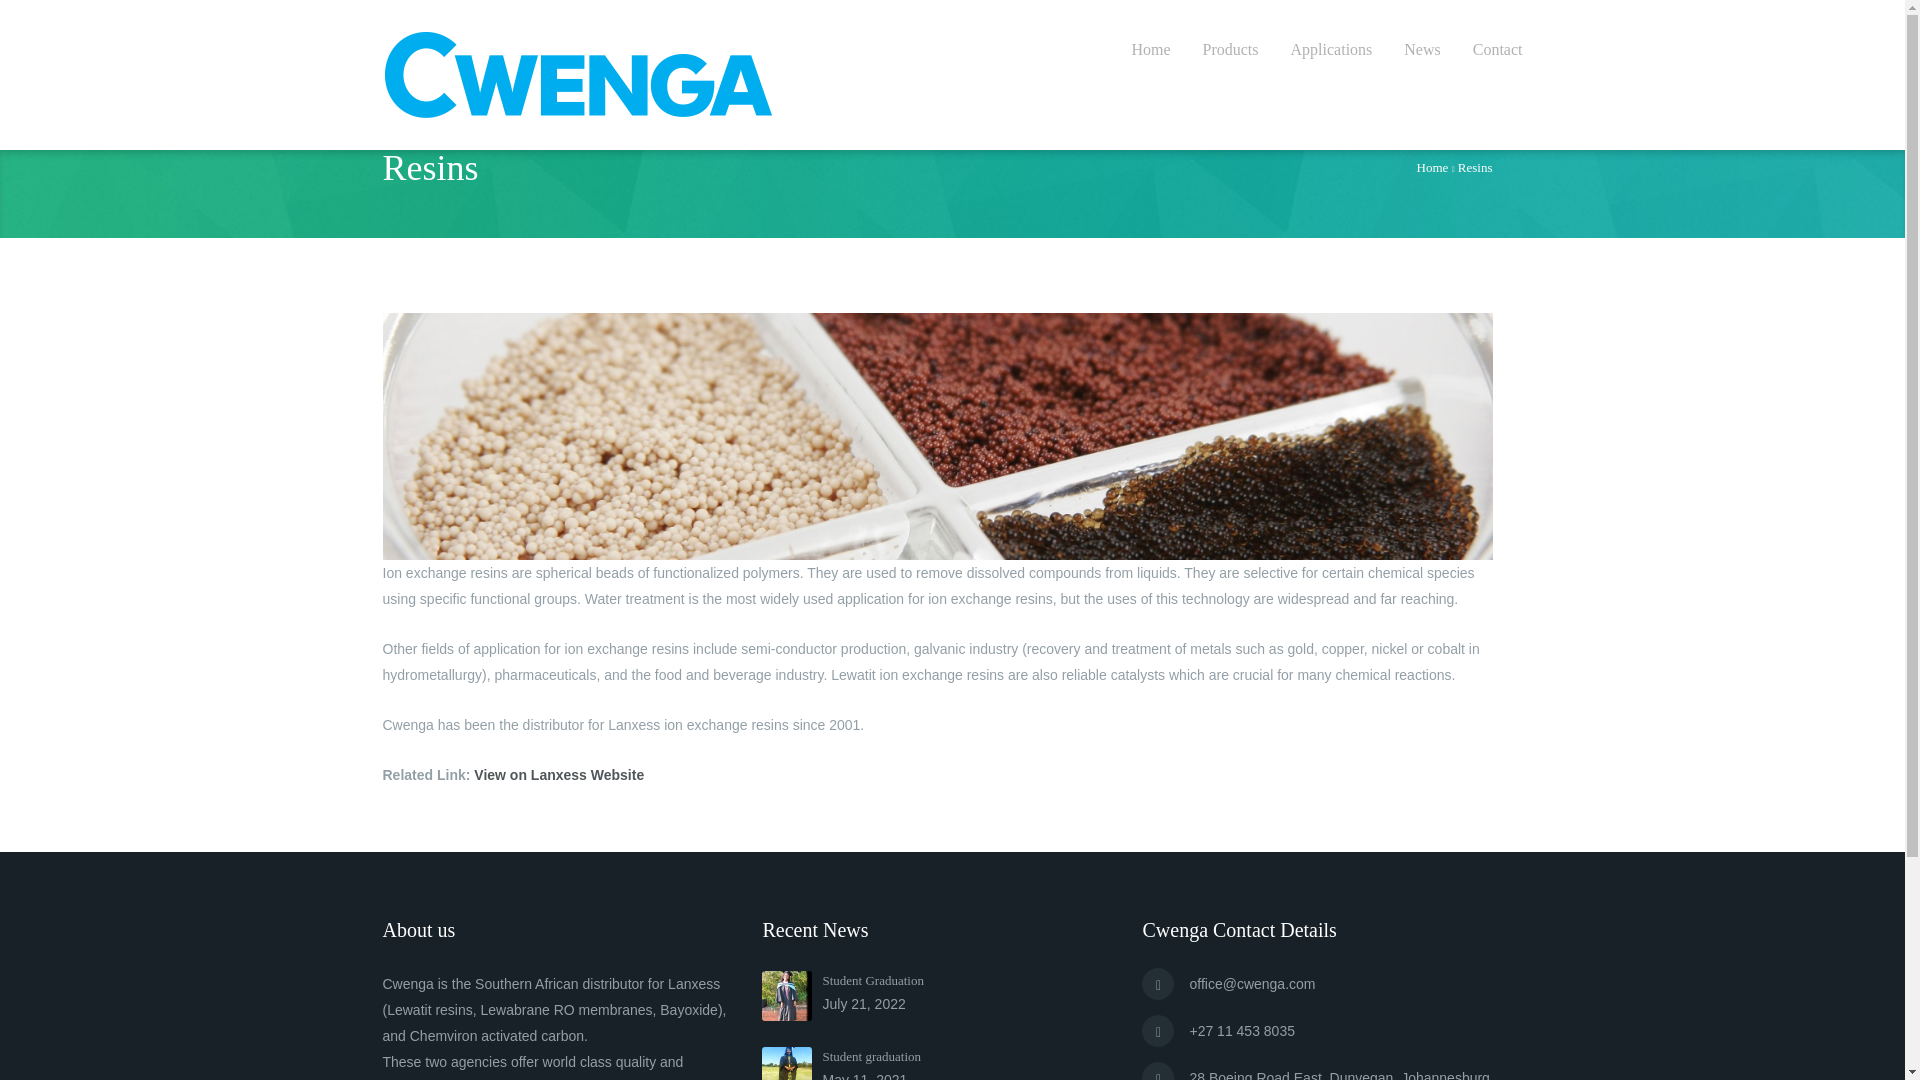 The image size is (1920, 1080). I want to click on Applications, so click(1331, 50).